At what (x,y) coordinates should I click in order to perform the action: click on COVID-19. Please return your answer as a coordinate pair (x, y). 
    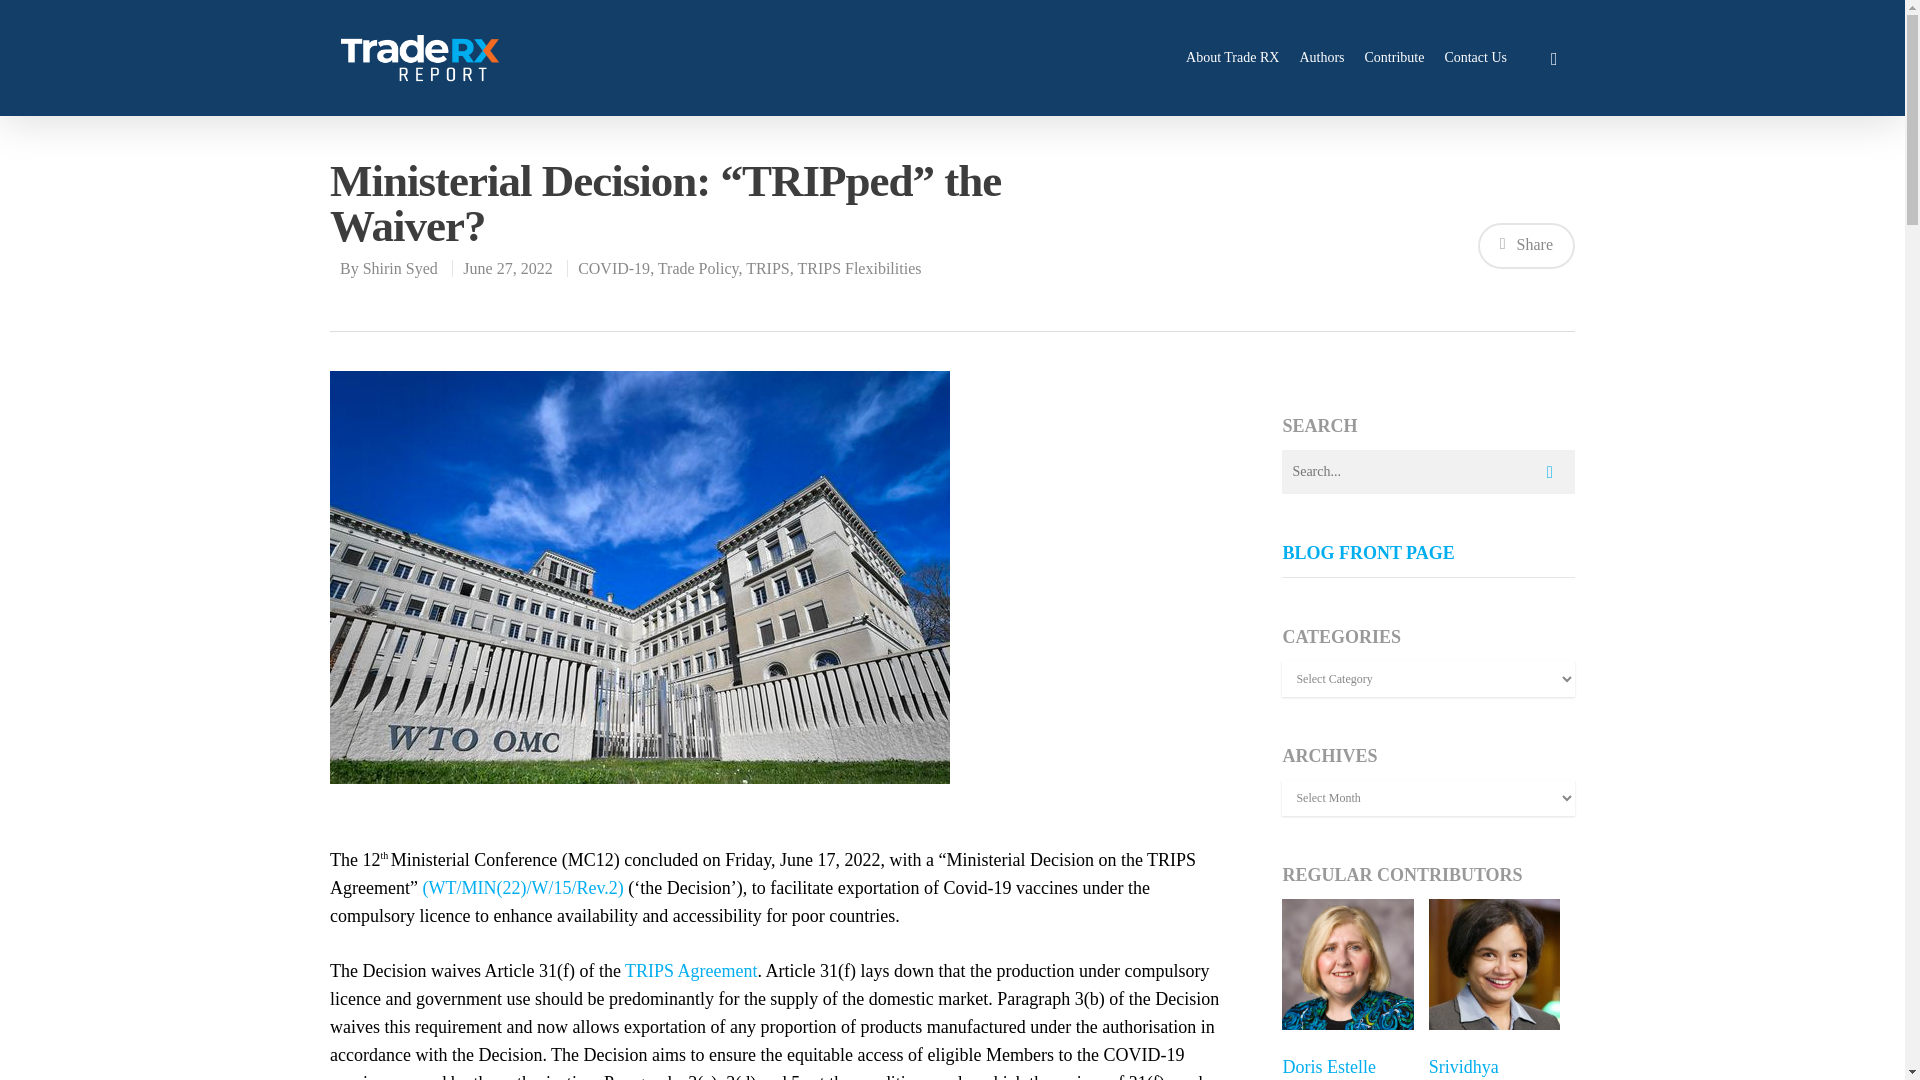
    Looking at the image, I should click on (614, 268).